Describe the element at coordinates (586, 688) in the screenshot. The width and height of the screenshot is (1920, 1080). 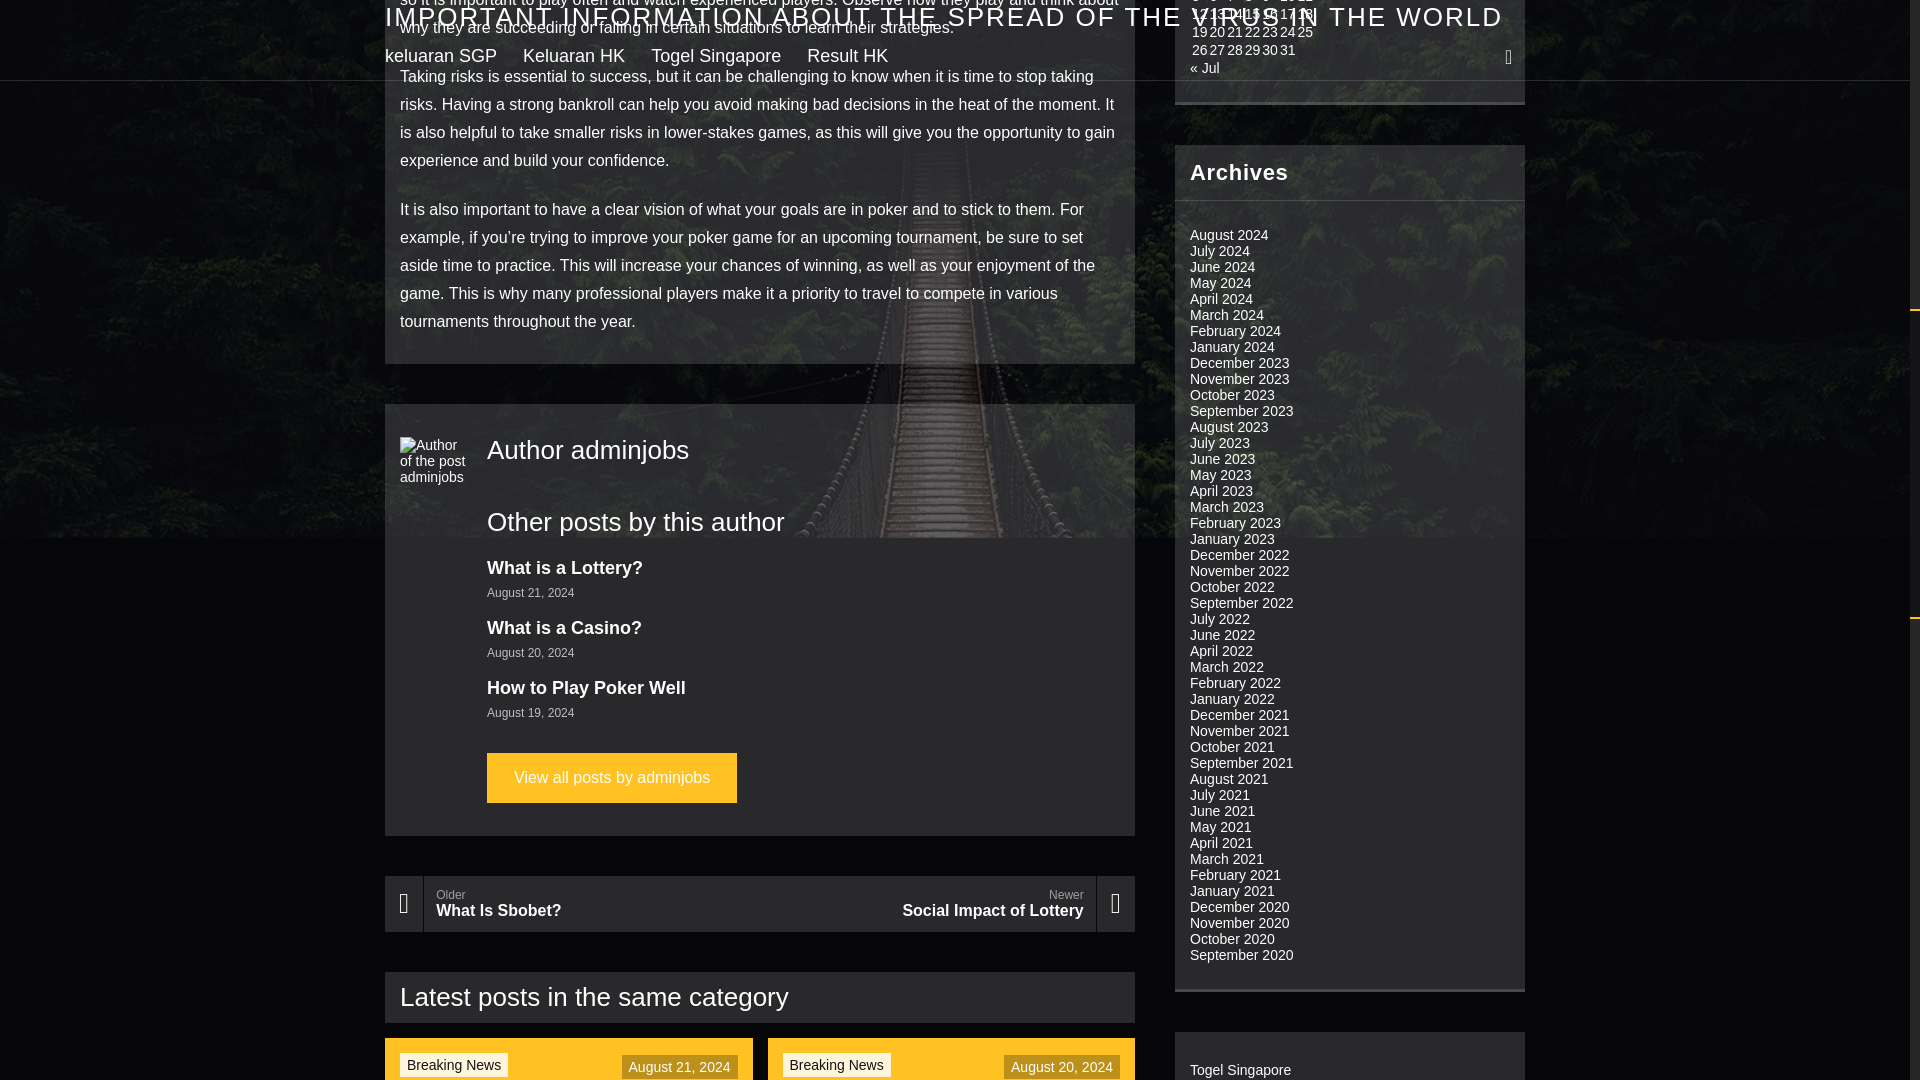
I see `How to Play Poker Well` at that location.